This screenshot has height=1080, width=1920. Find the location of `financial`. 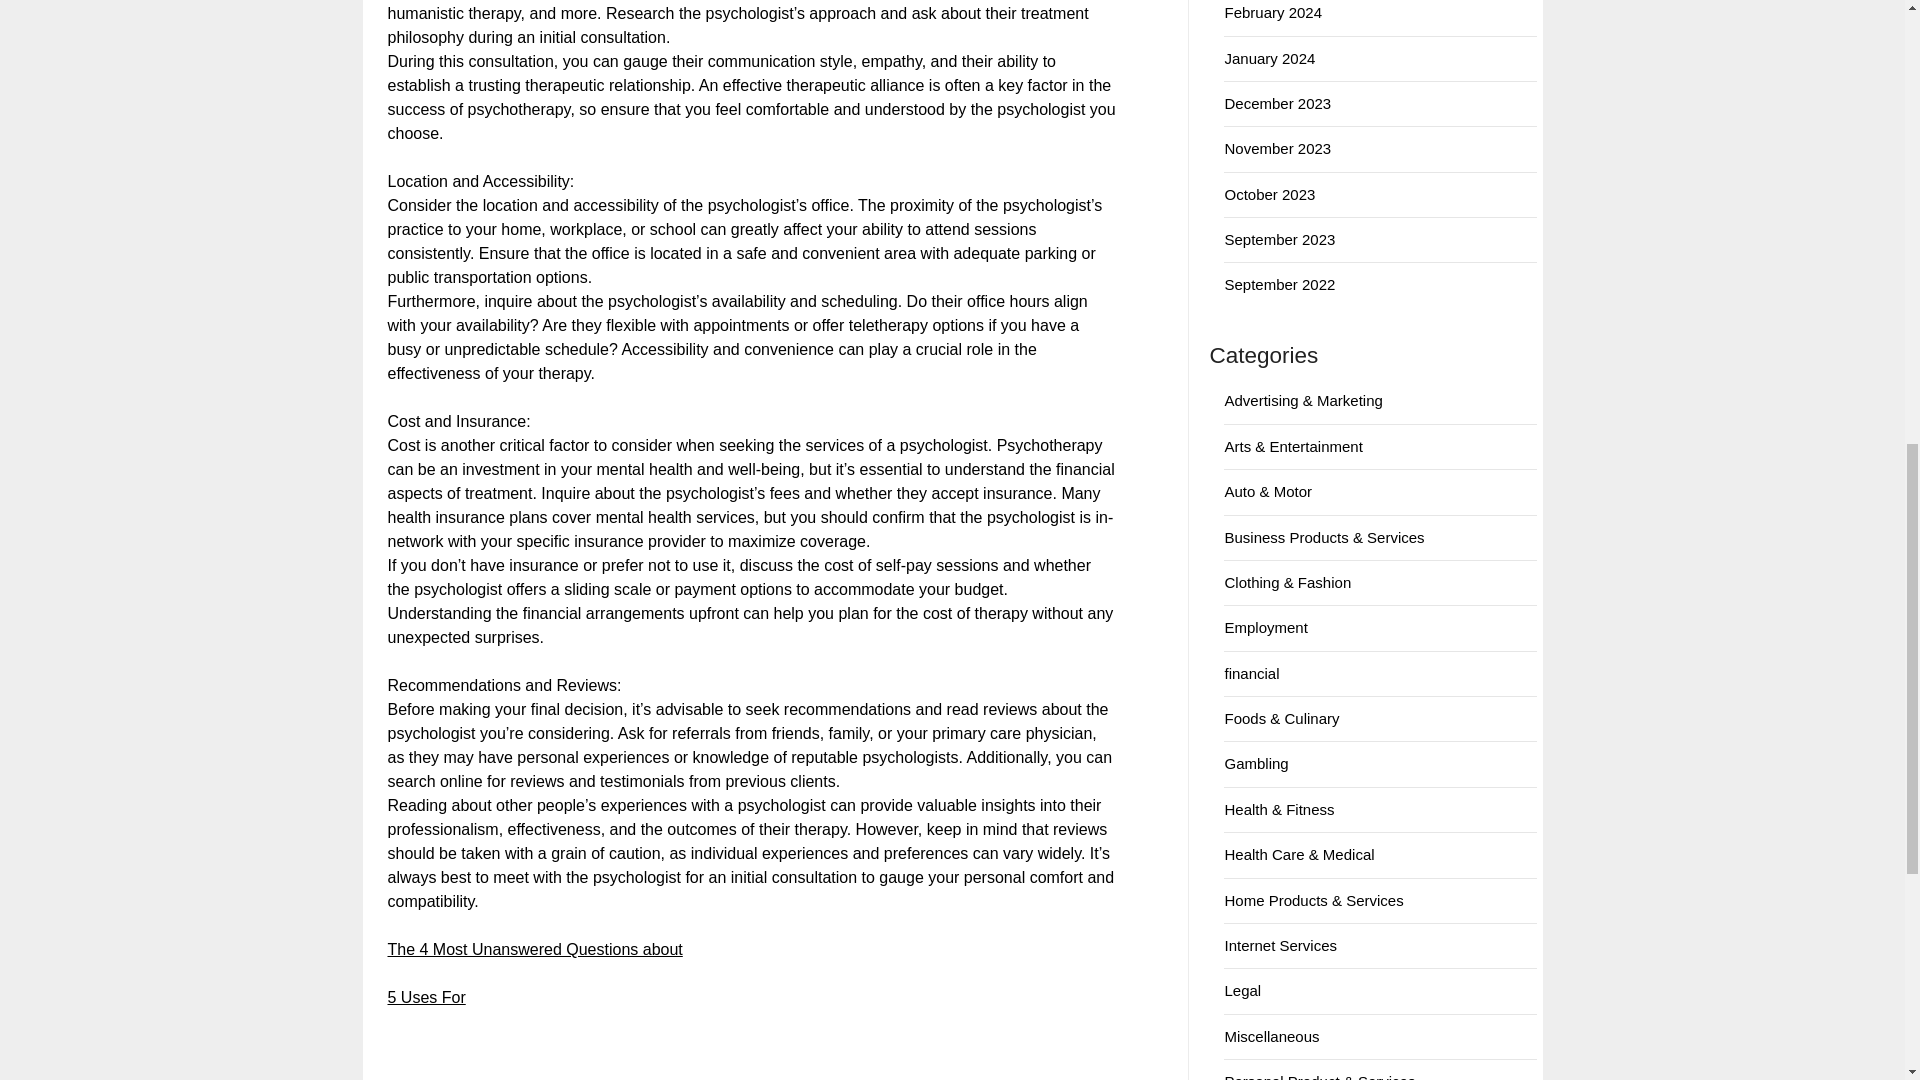

financial is located at coordinates (1251, 673).